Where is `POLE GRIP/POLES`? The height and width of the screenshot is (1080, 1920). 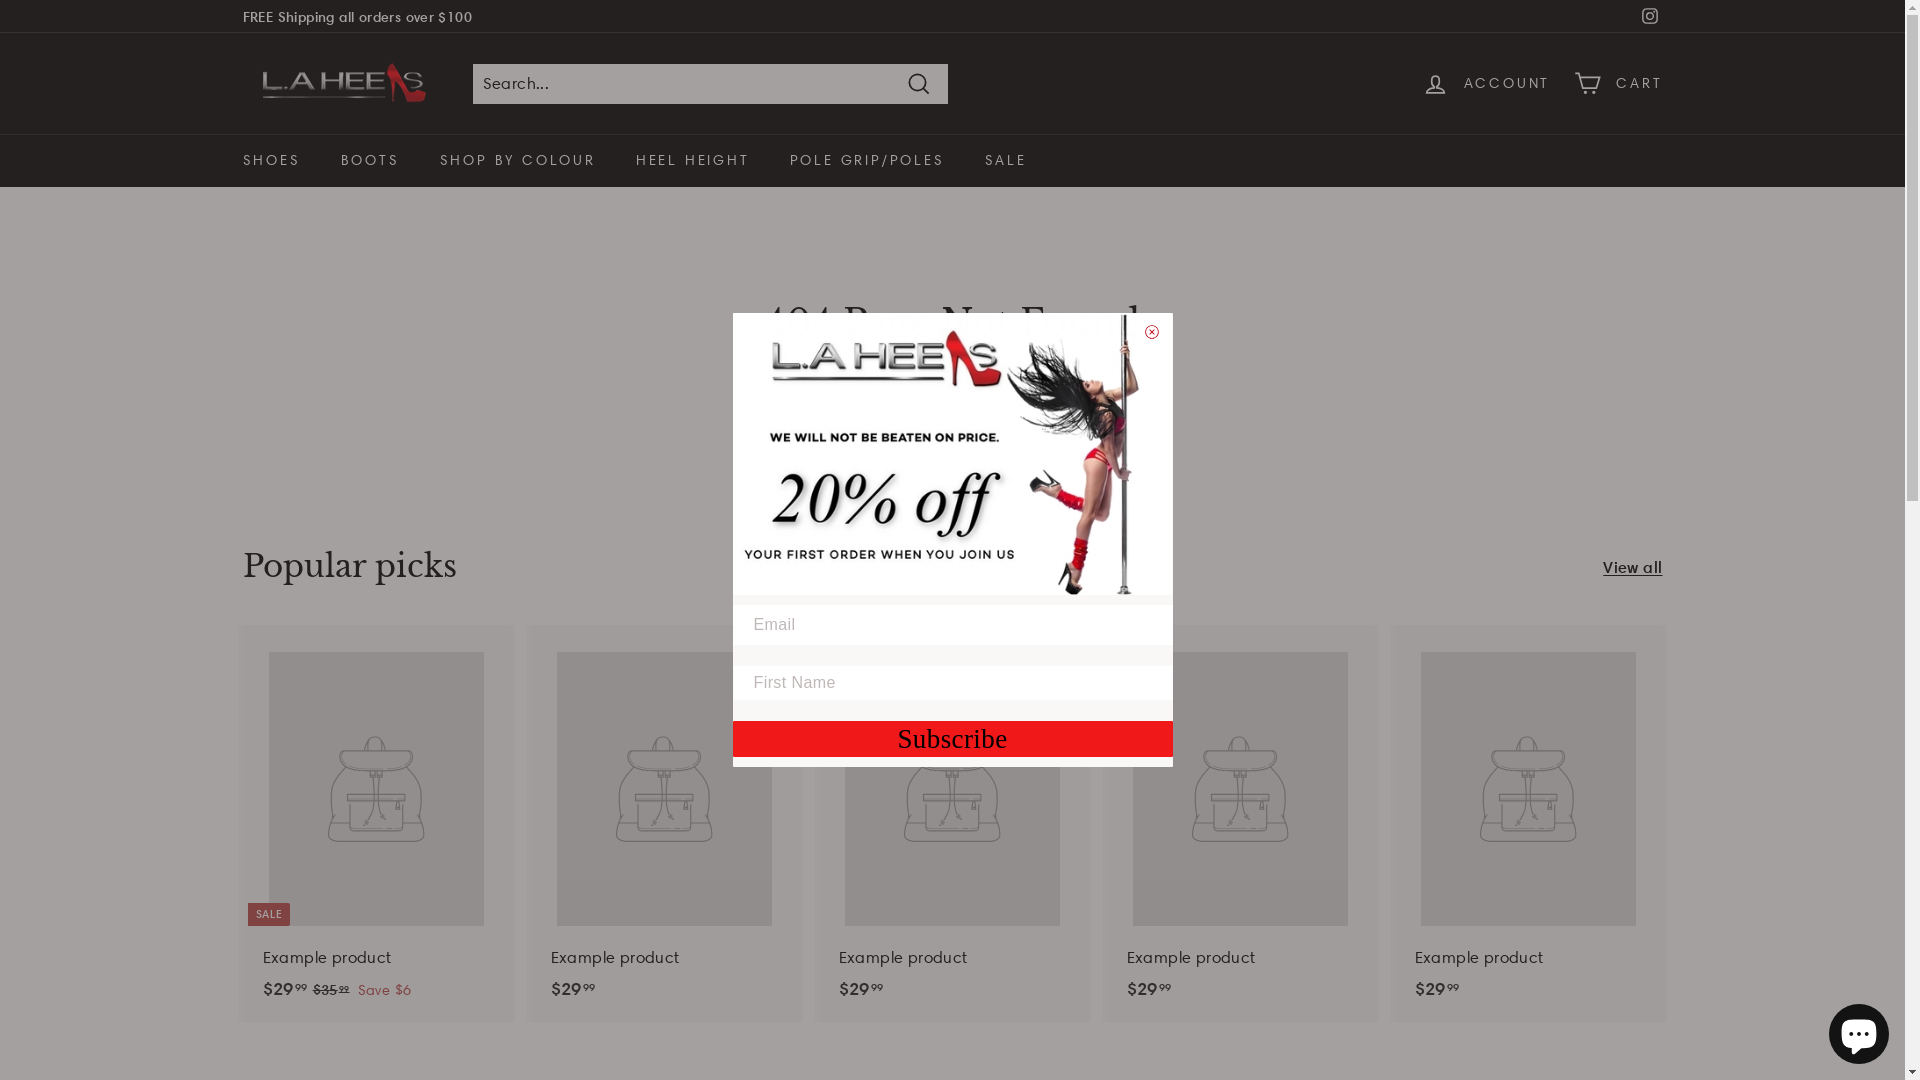
POLE GRIP/POLES is located at coordinates (867, 160).